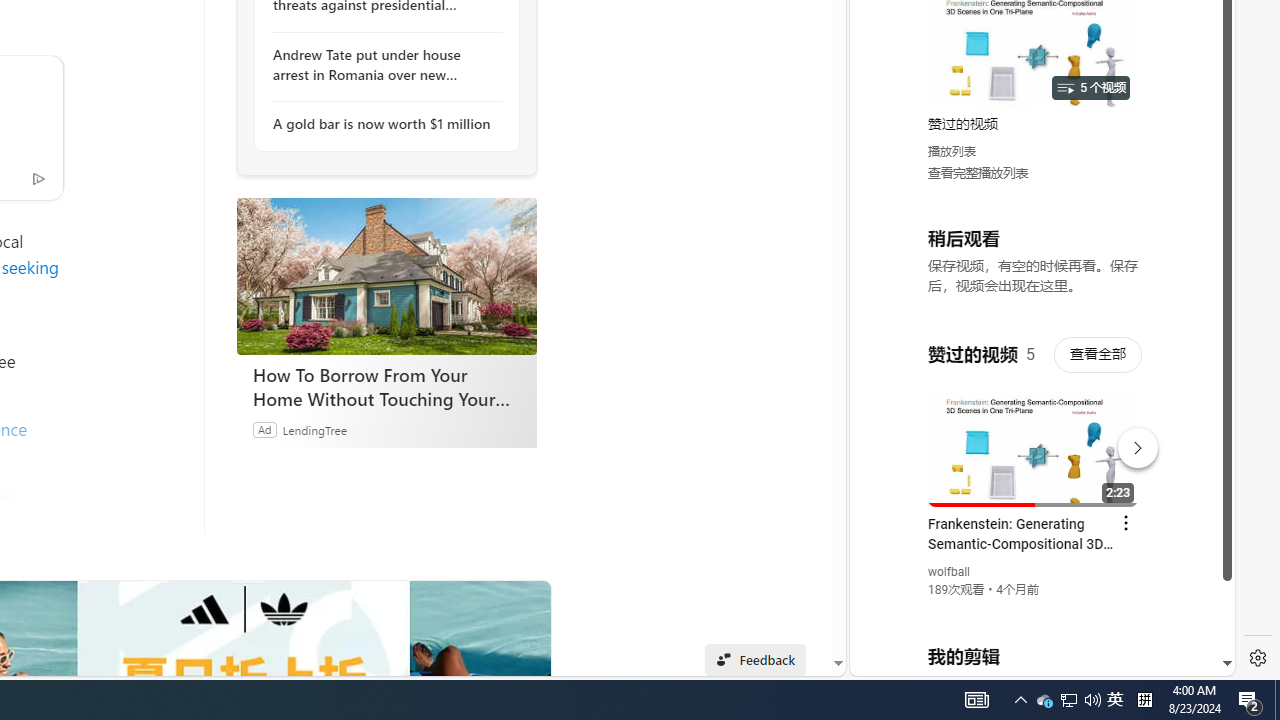 Image resolution: width=1280 pixels, height=720 pixels. What do you see at coordinates (950, 572) in the screenshot?
I see `wolfball` at bounding box center [950, 572].